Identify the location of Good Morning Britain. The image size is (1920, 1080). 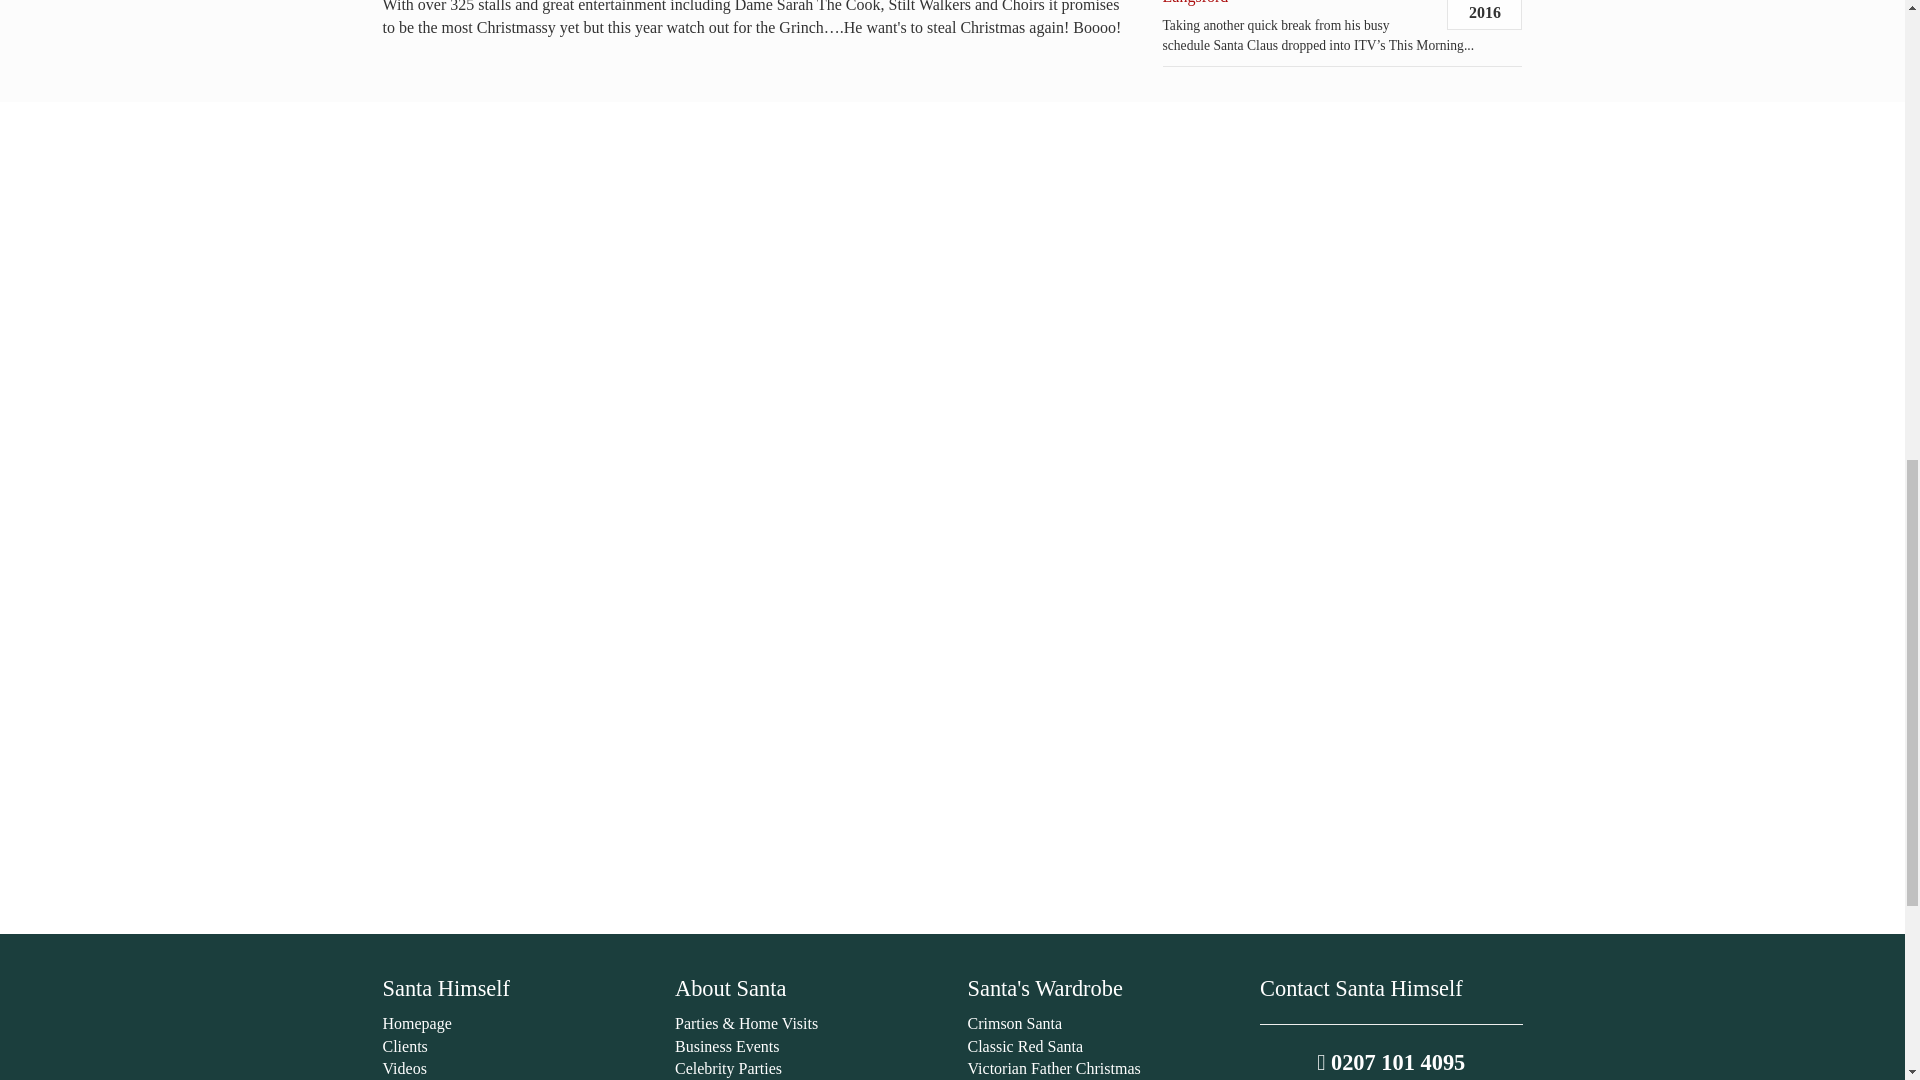
(952, 614).